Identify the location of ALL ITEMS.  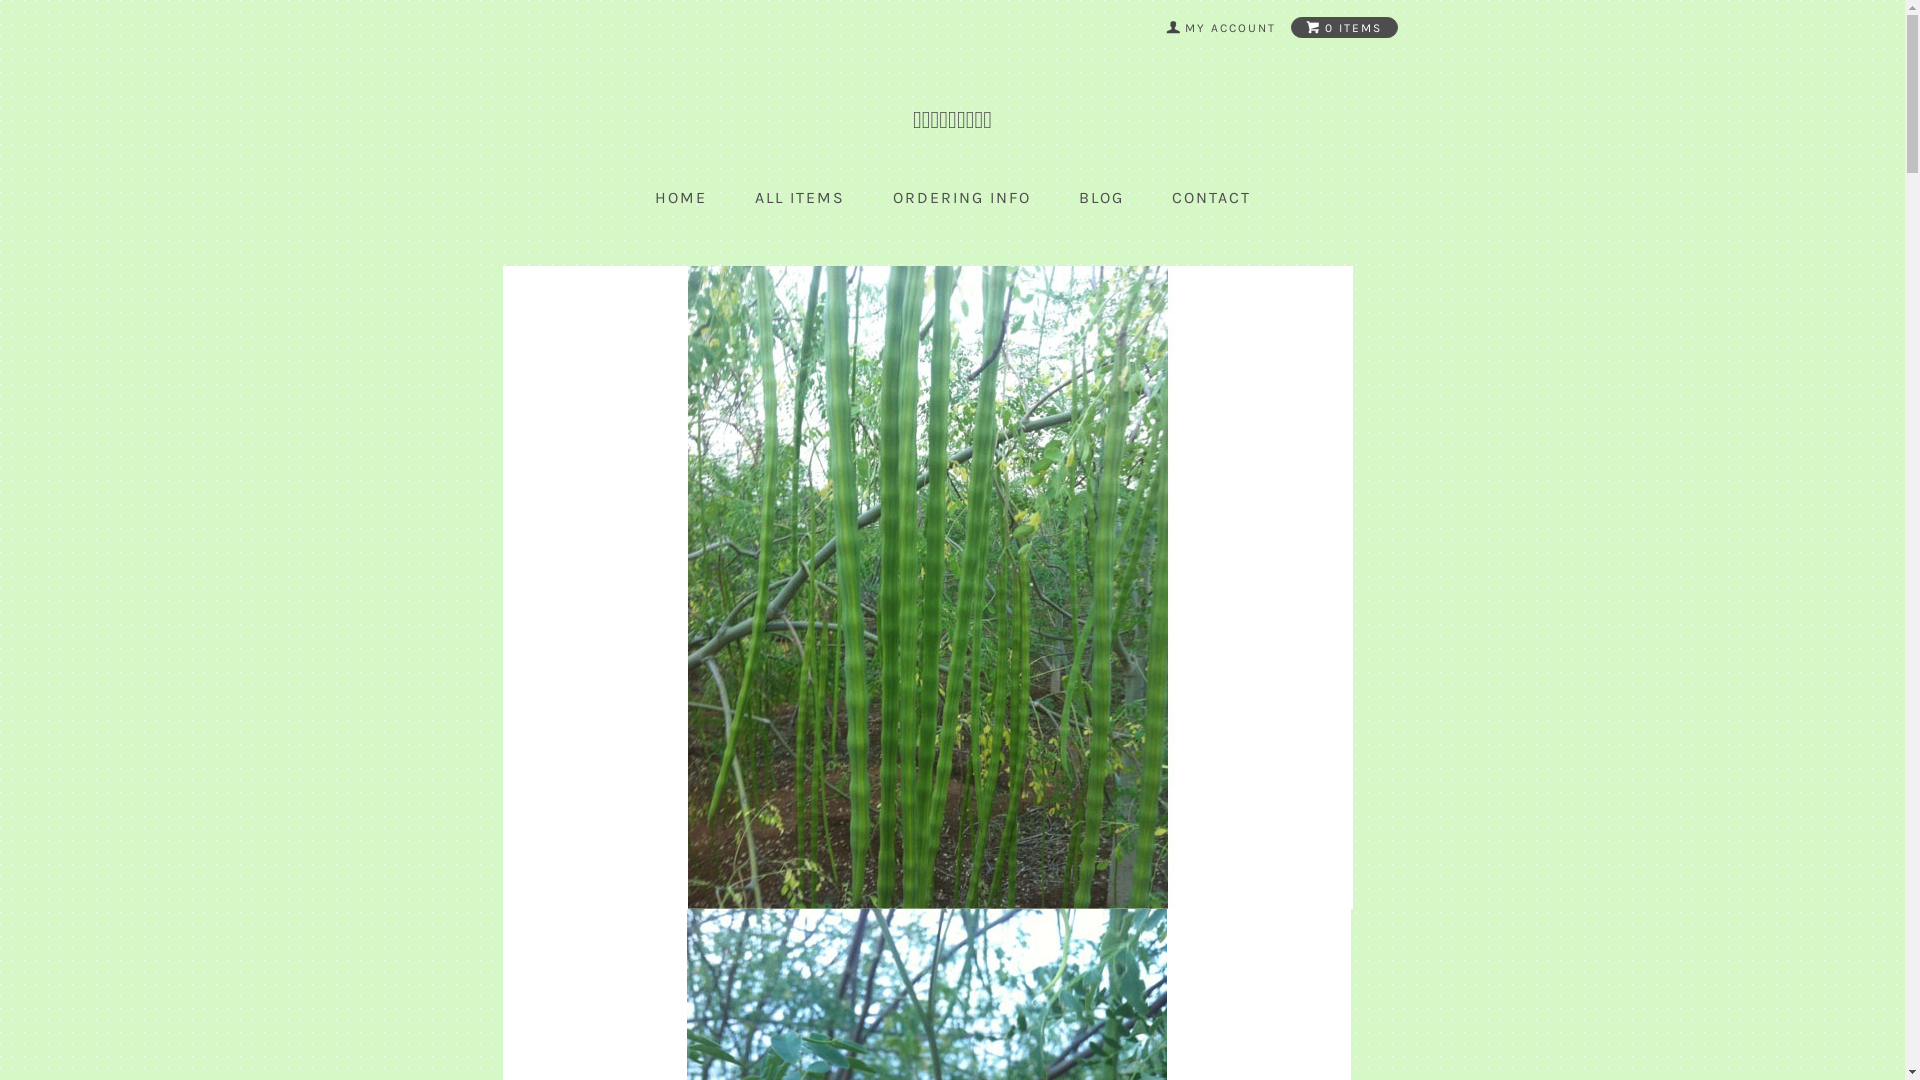
(799, 198).